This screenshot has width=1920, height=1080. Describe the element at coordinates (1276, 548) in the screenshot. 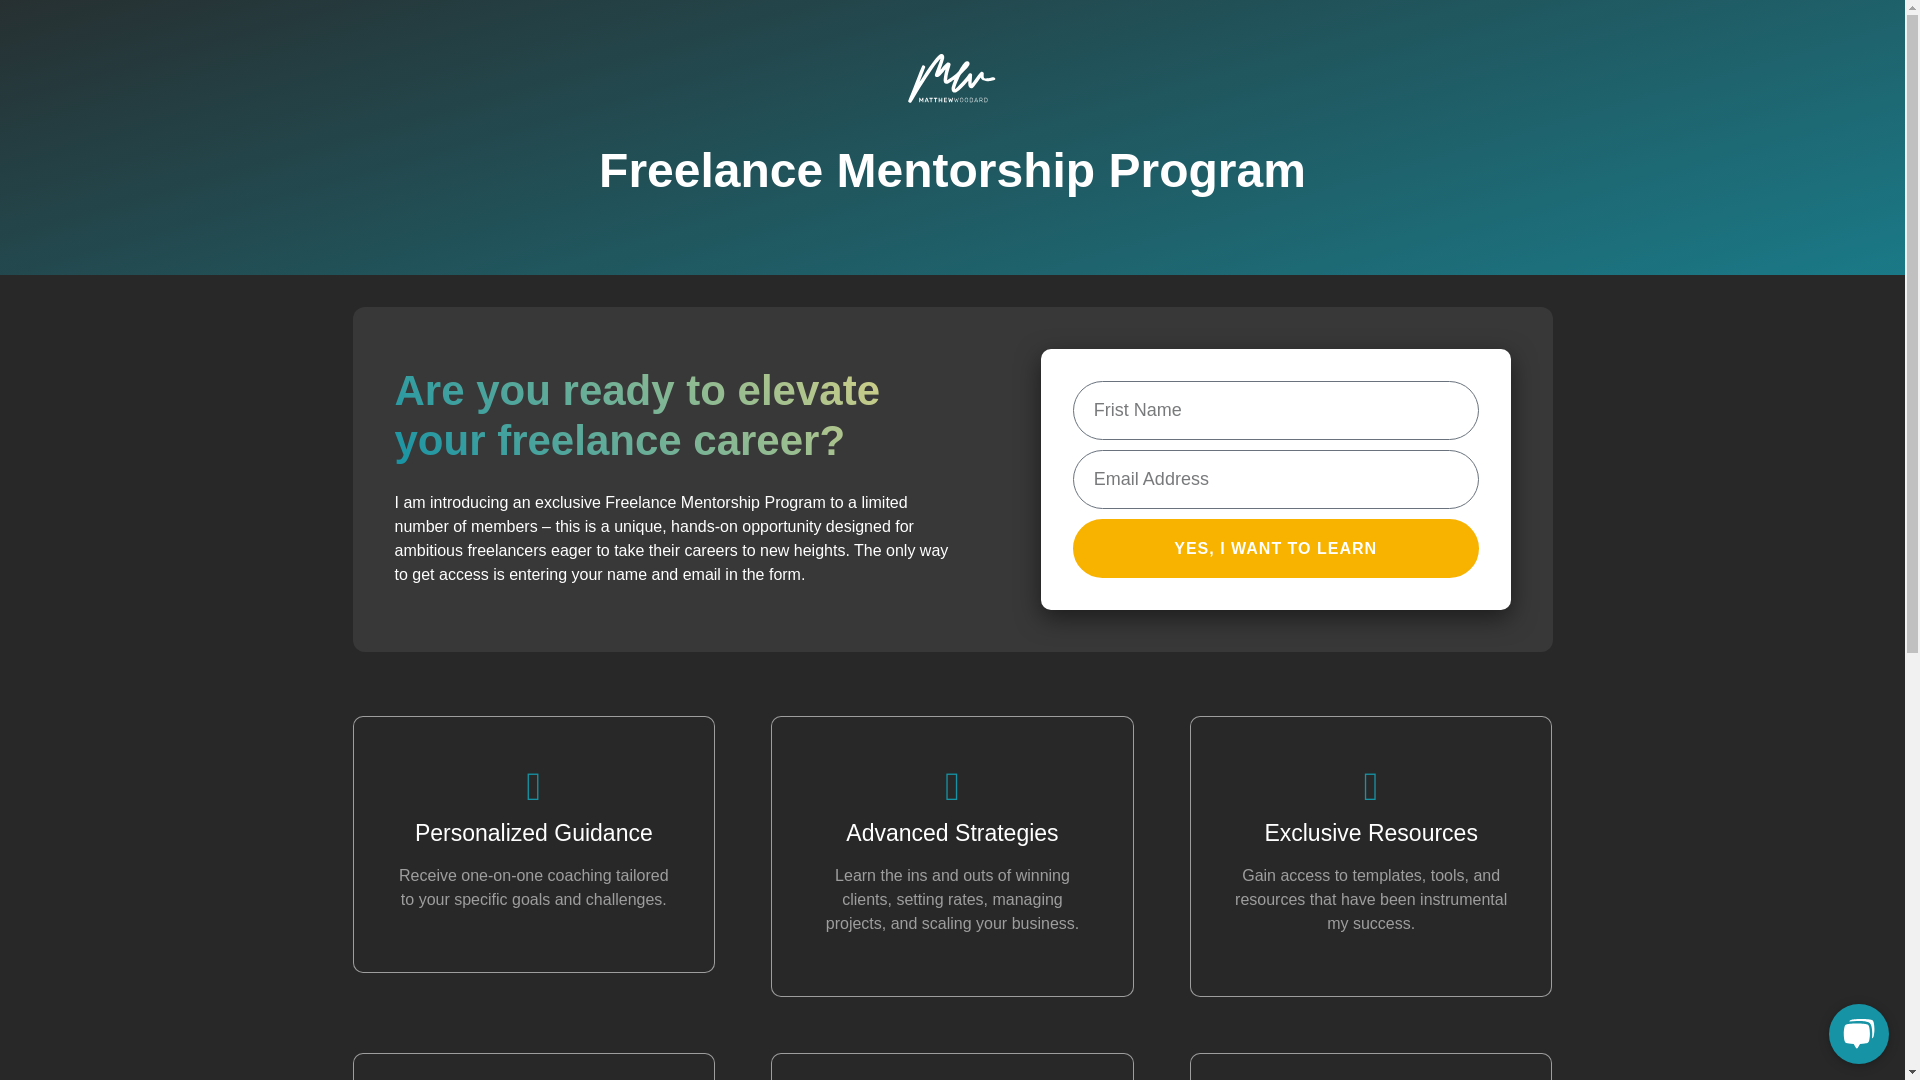

I see `YES, I WANT TO LEARN` at that location.